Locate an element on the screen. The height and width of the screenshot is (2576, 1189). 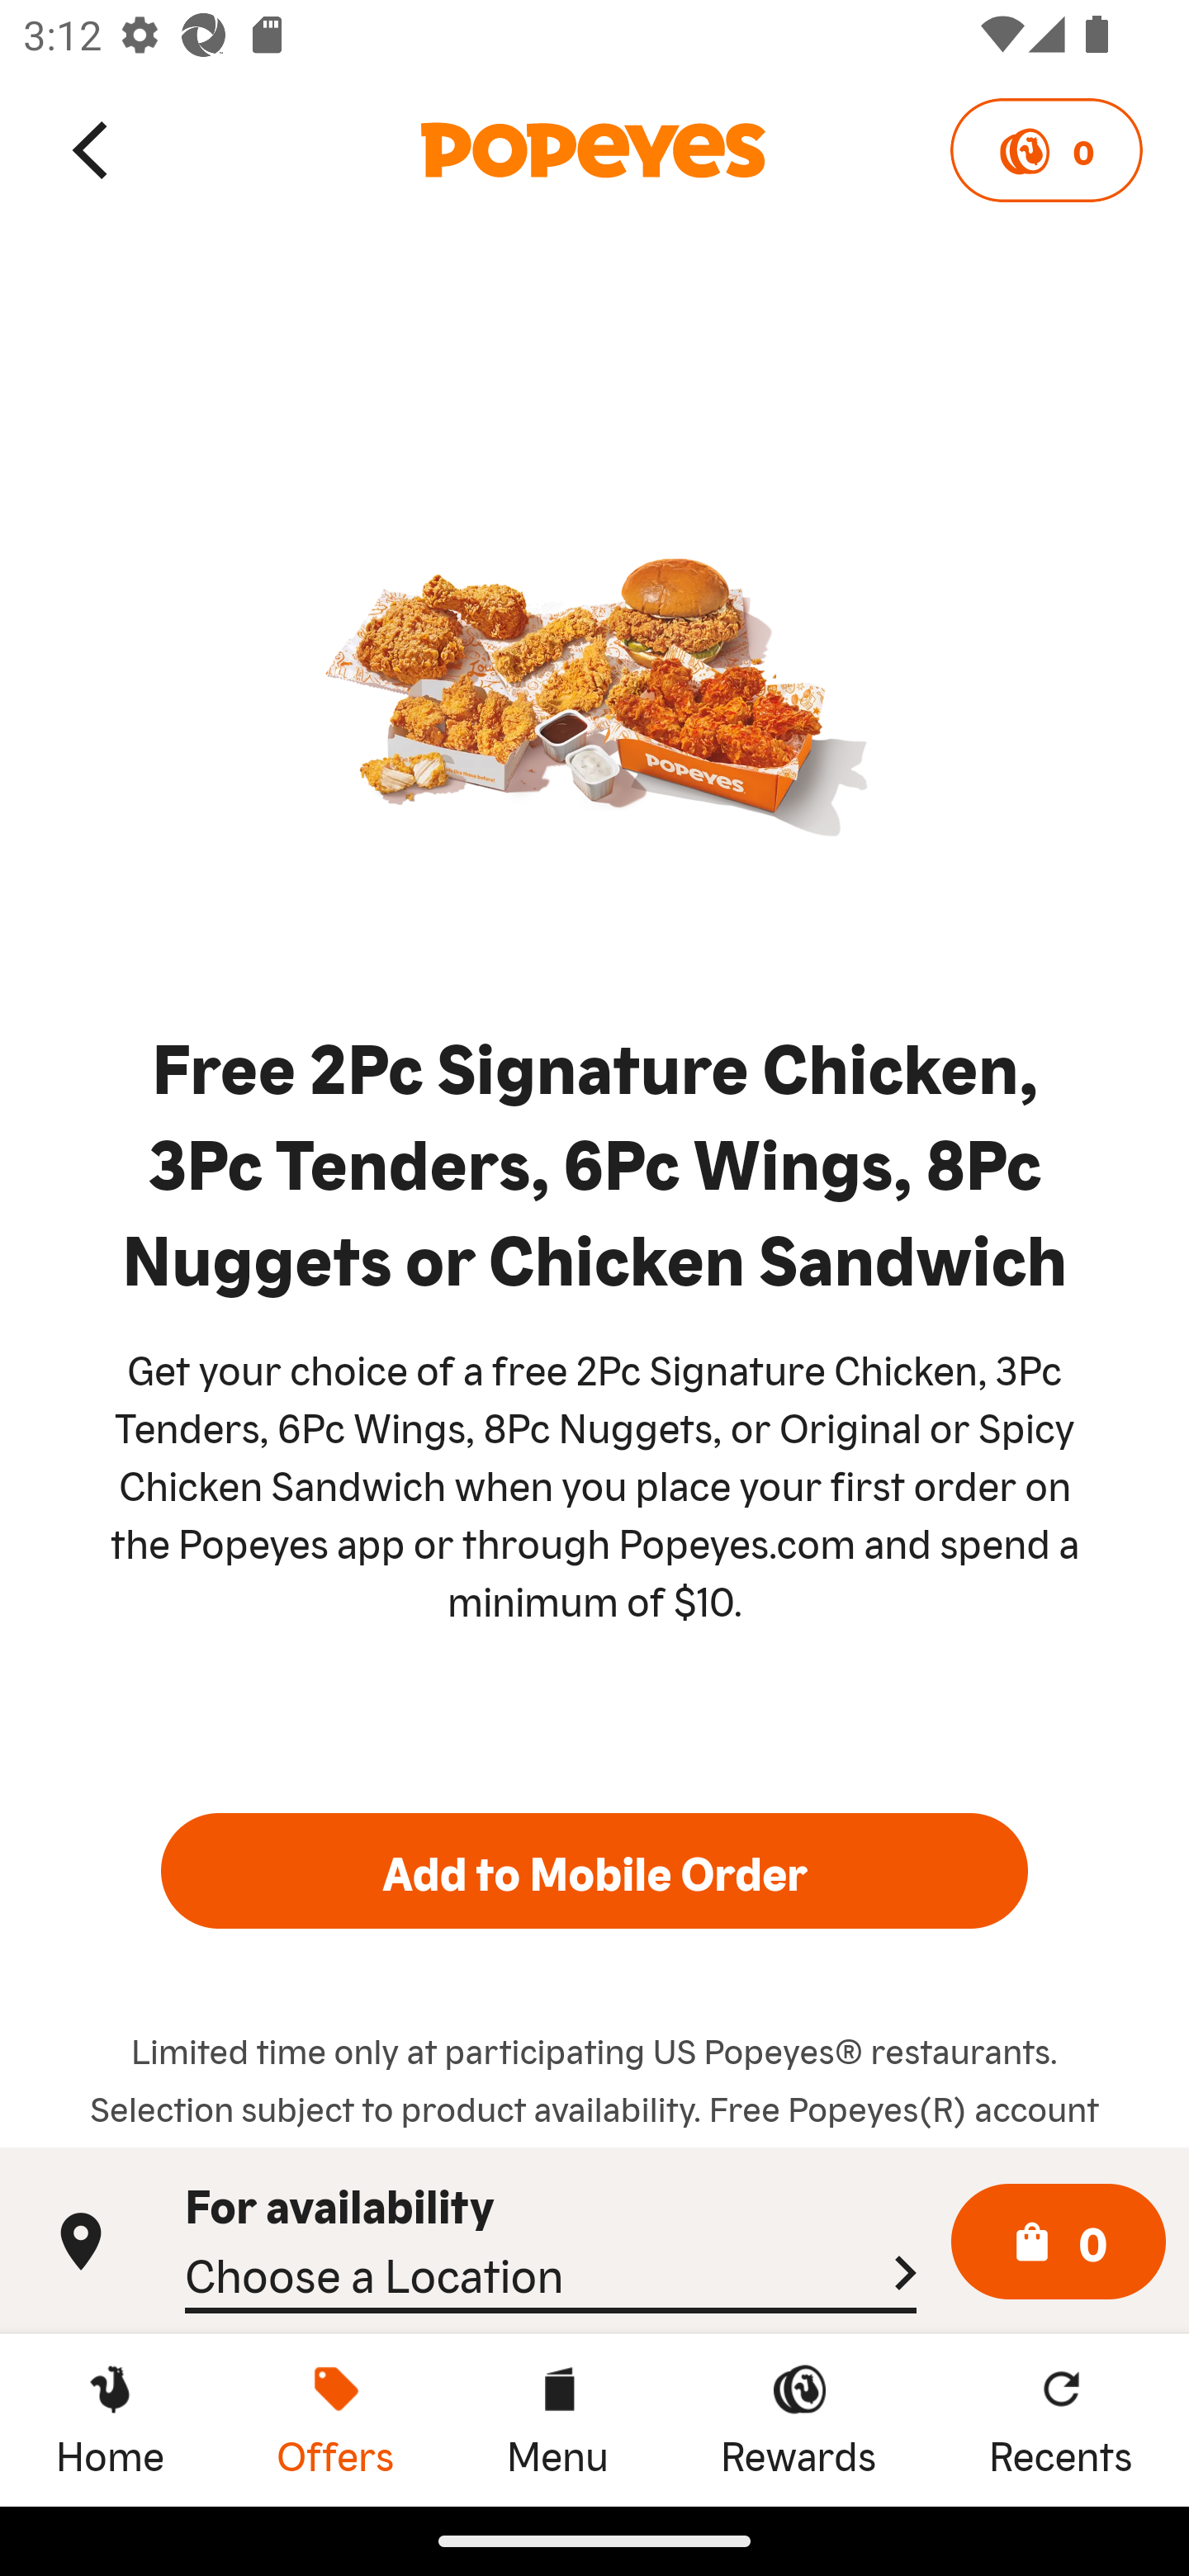
Offers, current page Offers Offers, current page is located at coordinates (335, 2419).